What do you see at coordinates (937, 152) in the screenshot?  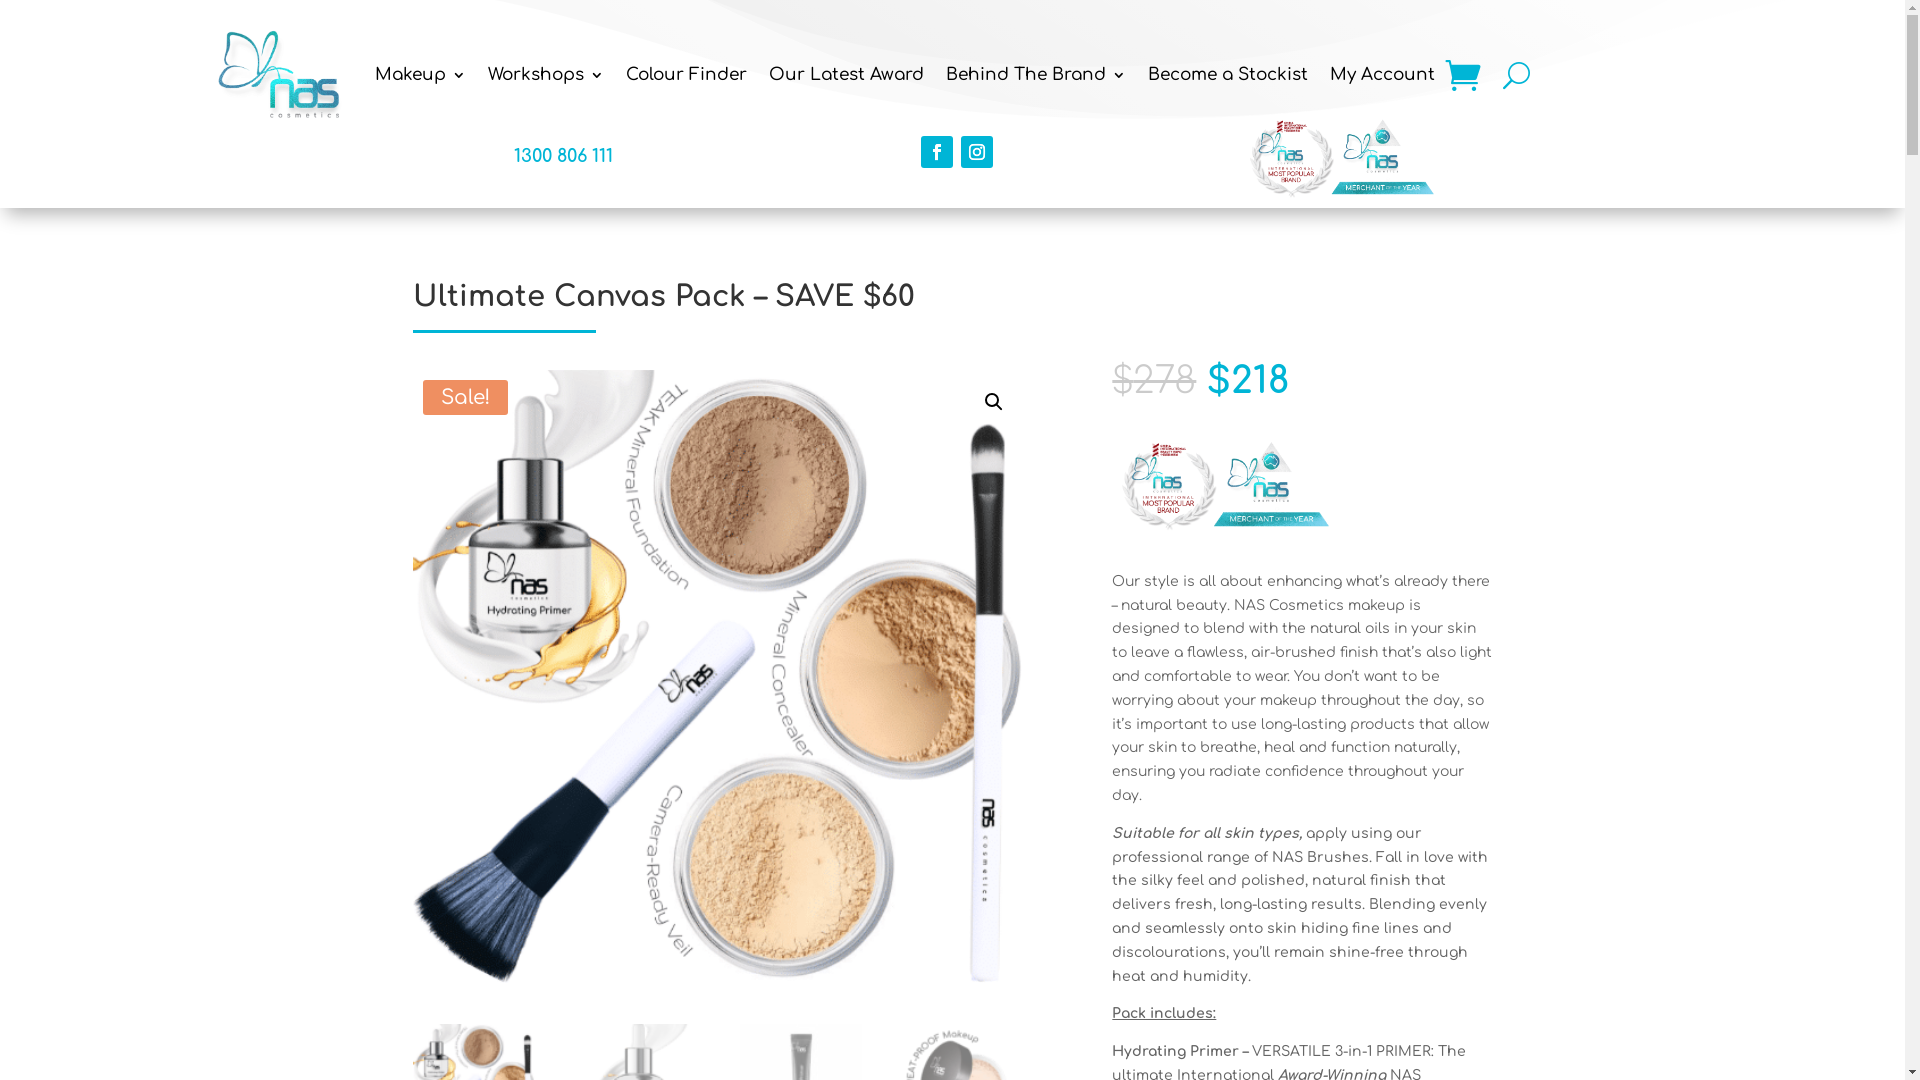 I see `Follow on Facebook` at bounding box center [937, 152].